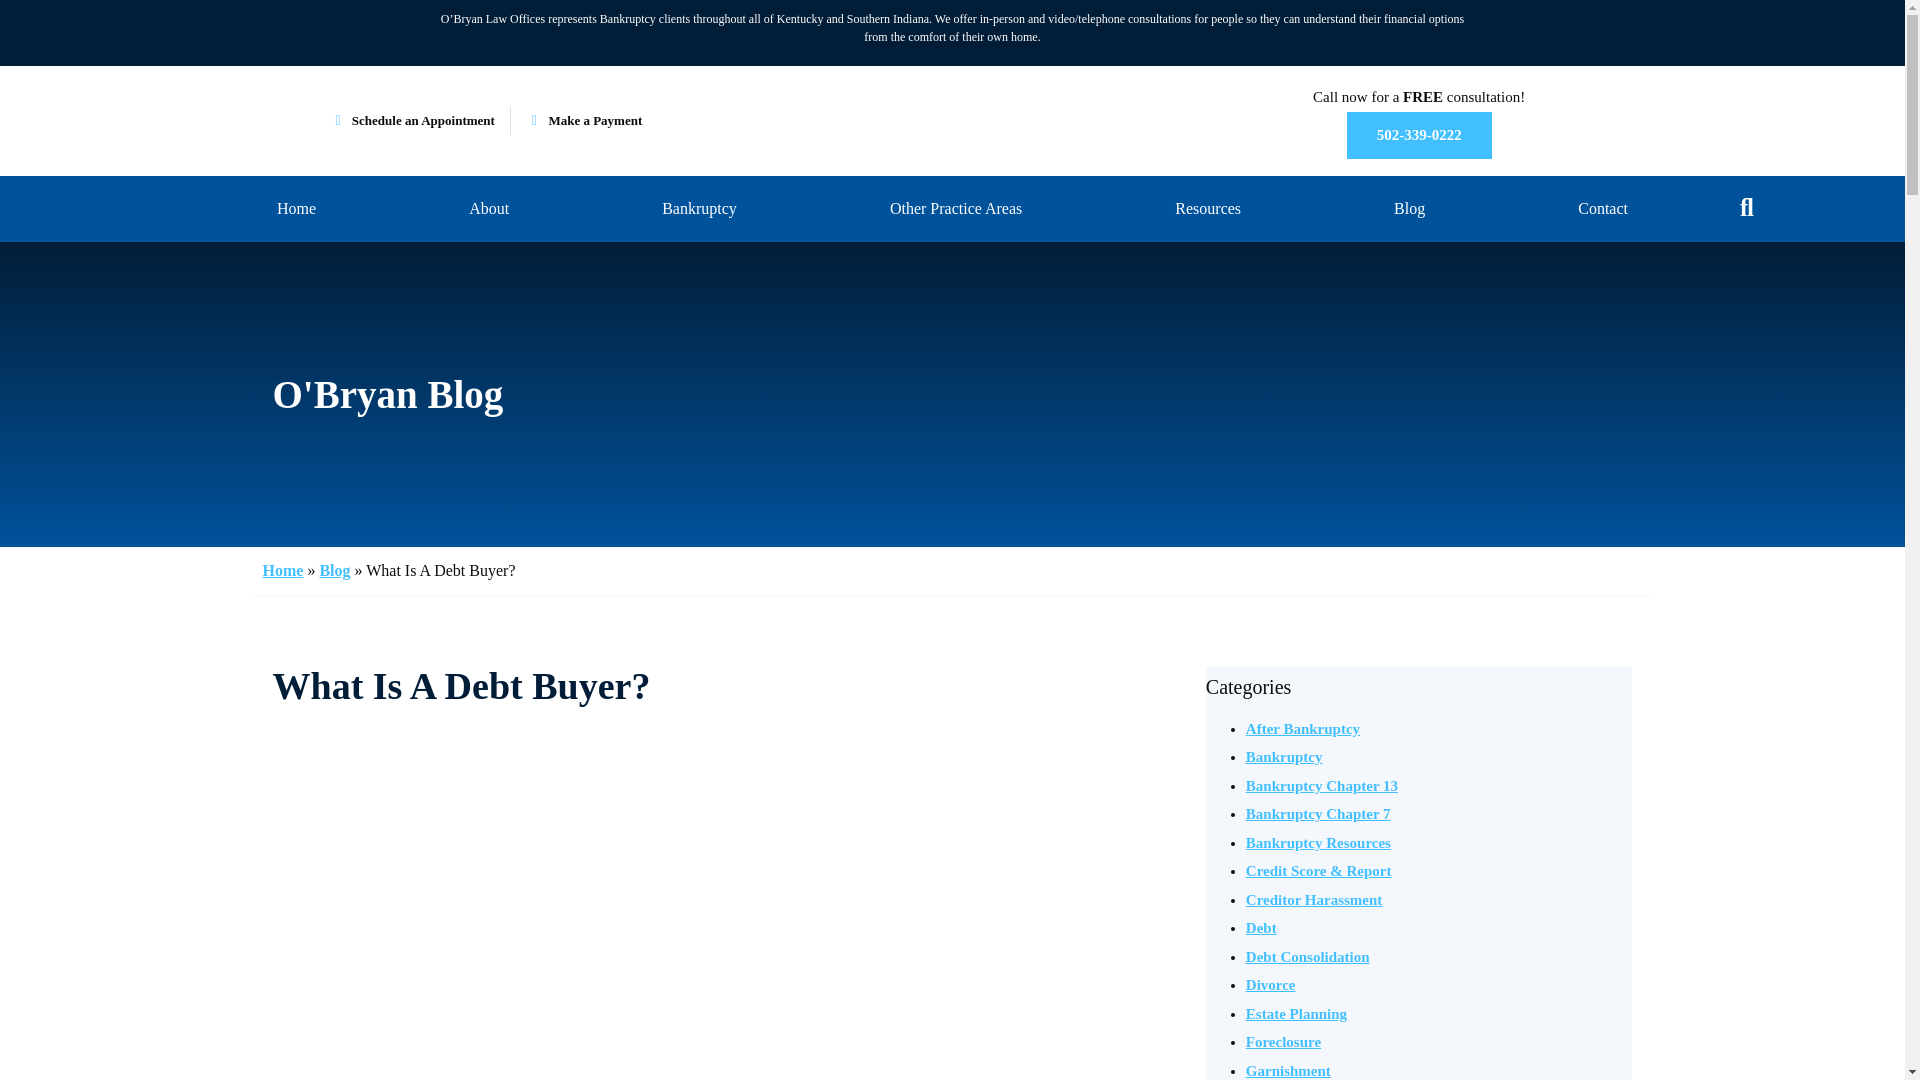 This screenshot has height=1080, width=1920. Describe the element at coordinates (412, 121) in the screenshot. I see `Schedule an Appointment` at that location.